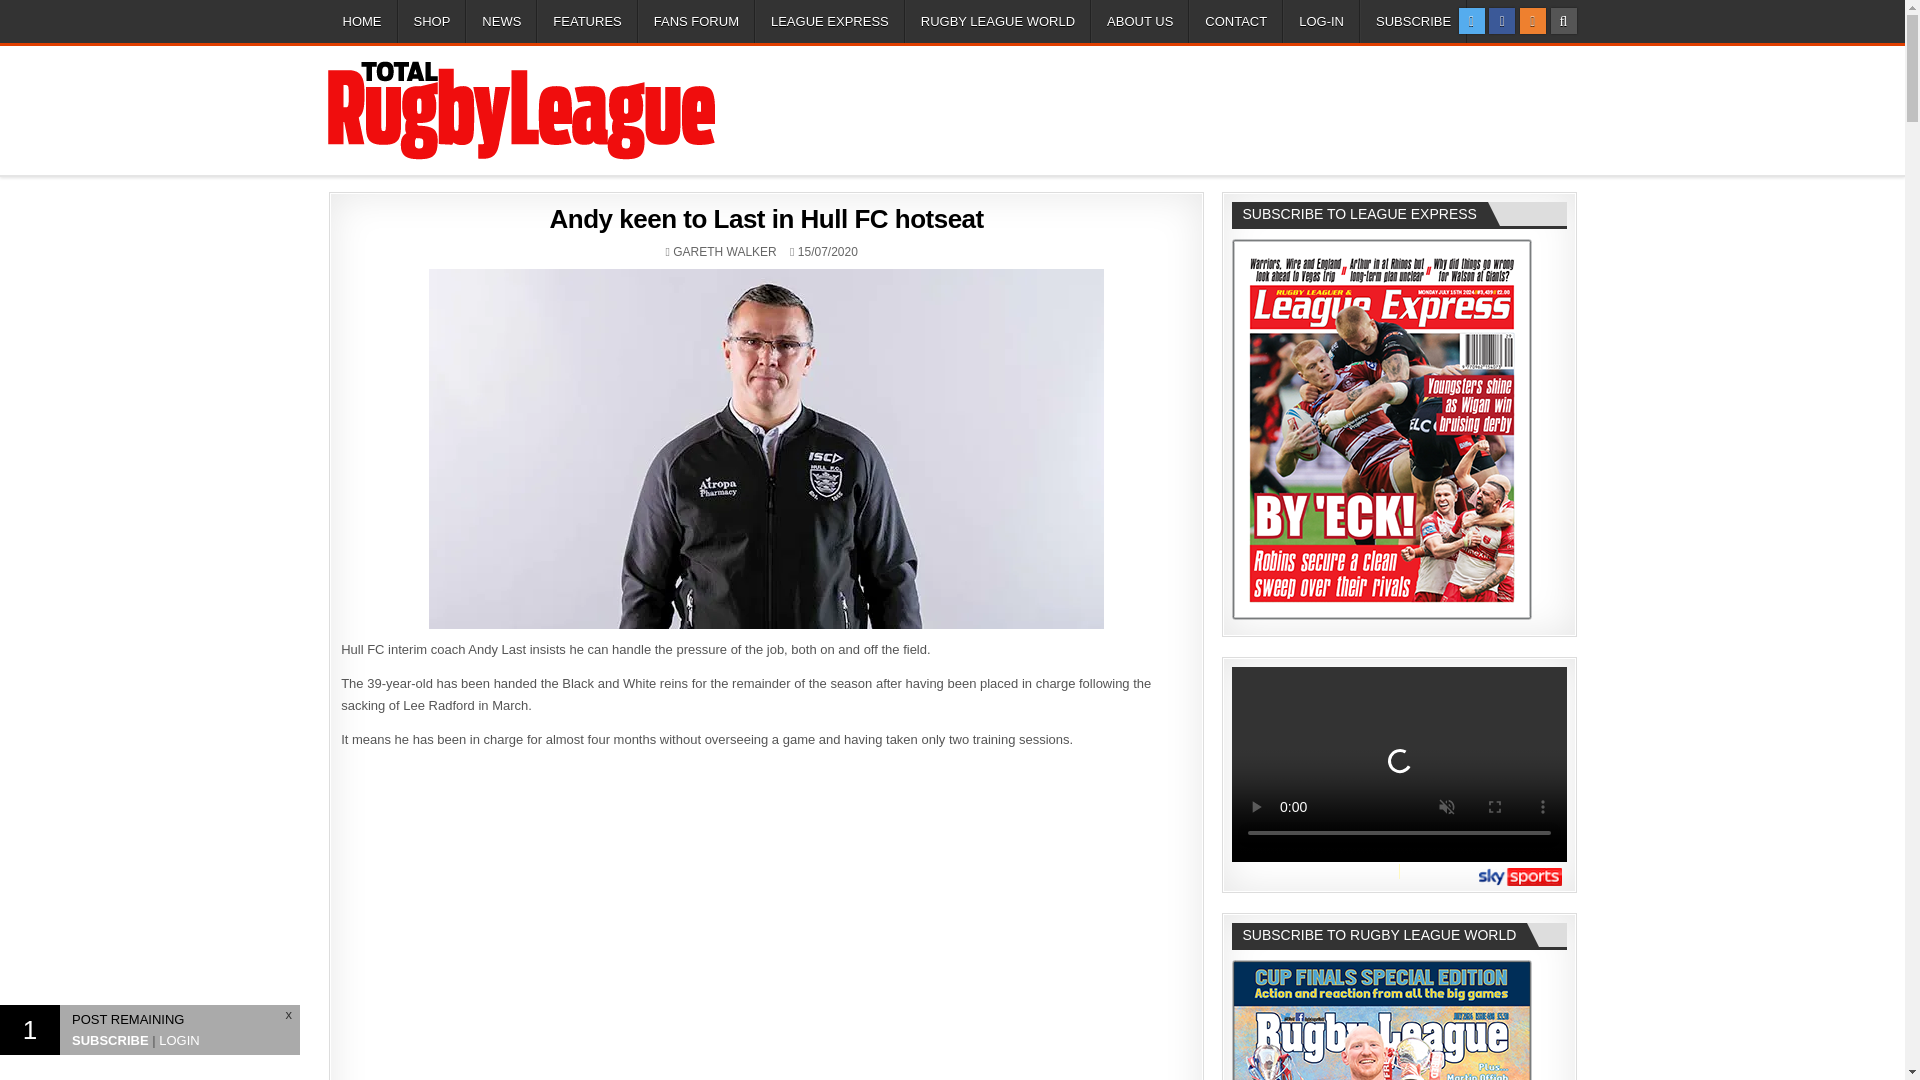  I want to click on NEWS, so click(502, 22).